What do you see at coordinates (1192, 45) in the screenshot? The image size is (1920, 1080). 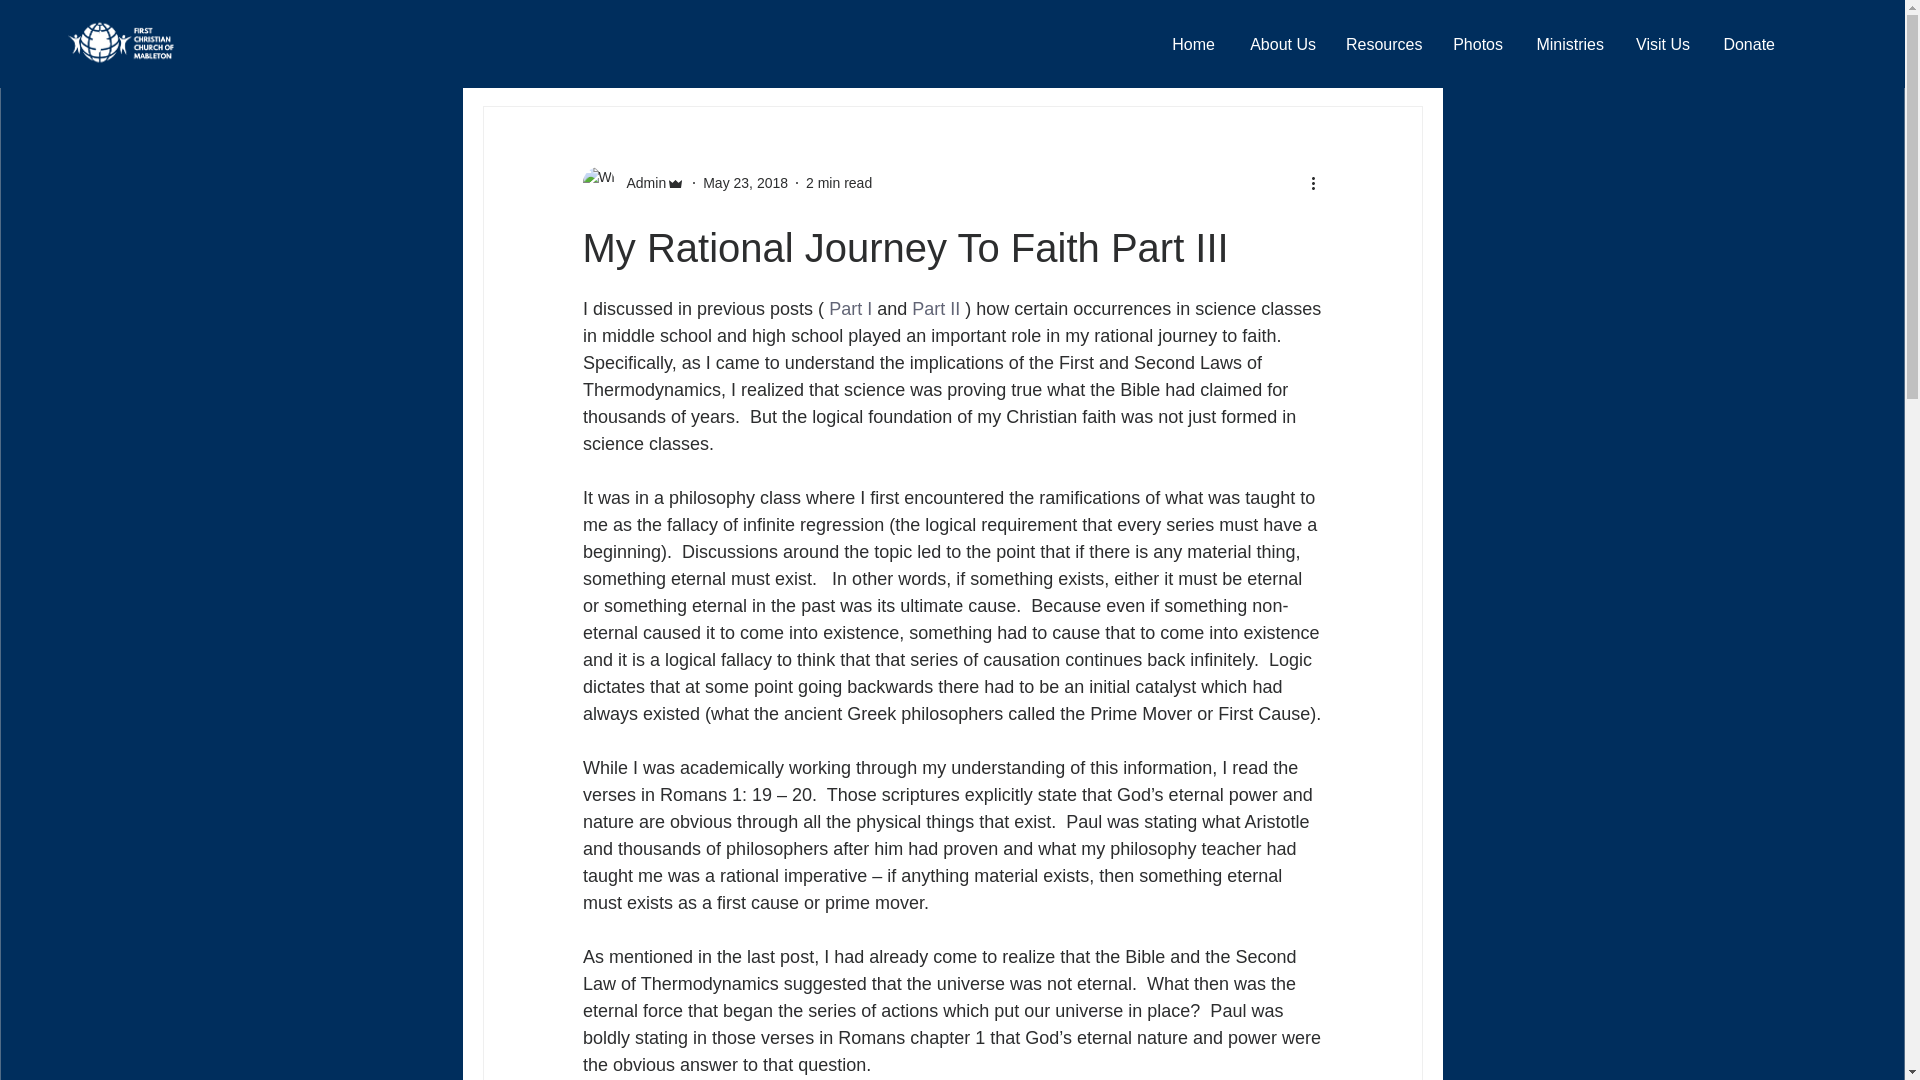 I see `Home` at bounding box center [1192, 45].